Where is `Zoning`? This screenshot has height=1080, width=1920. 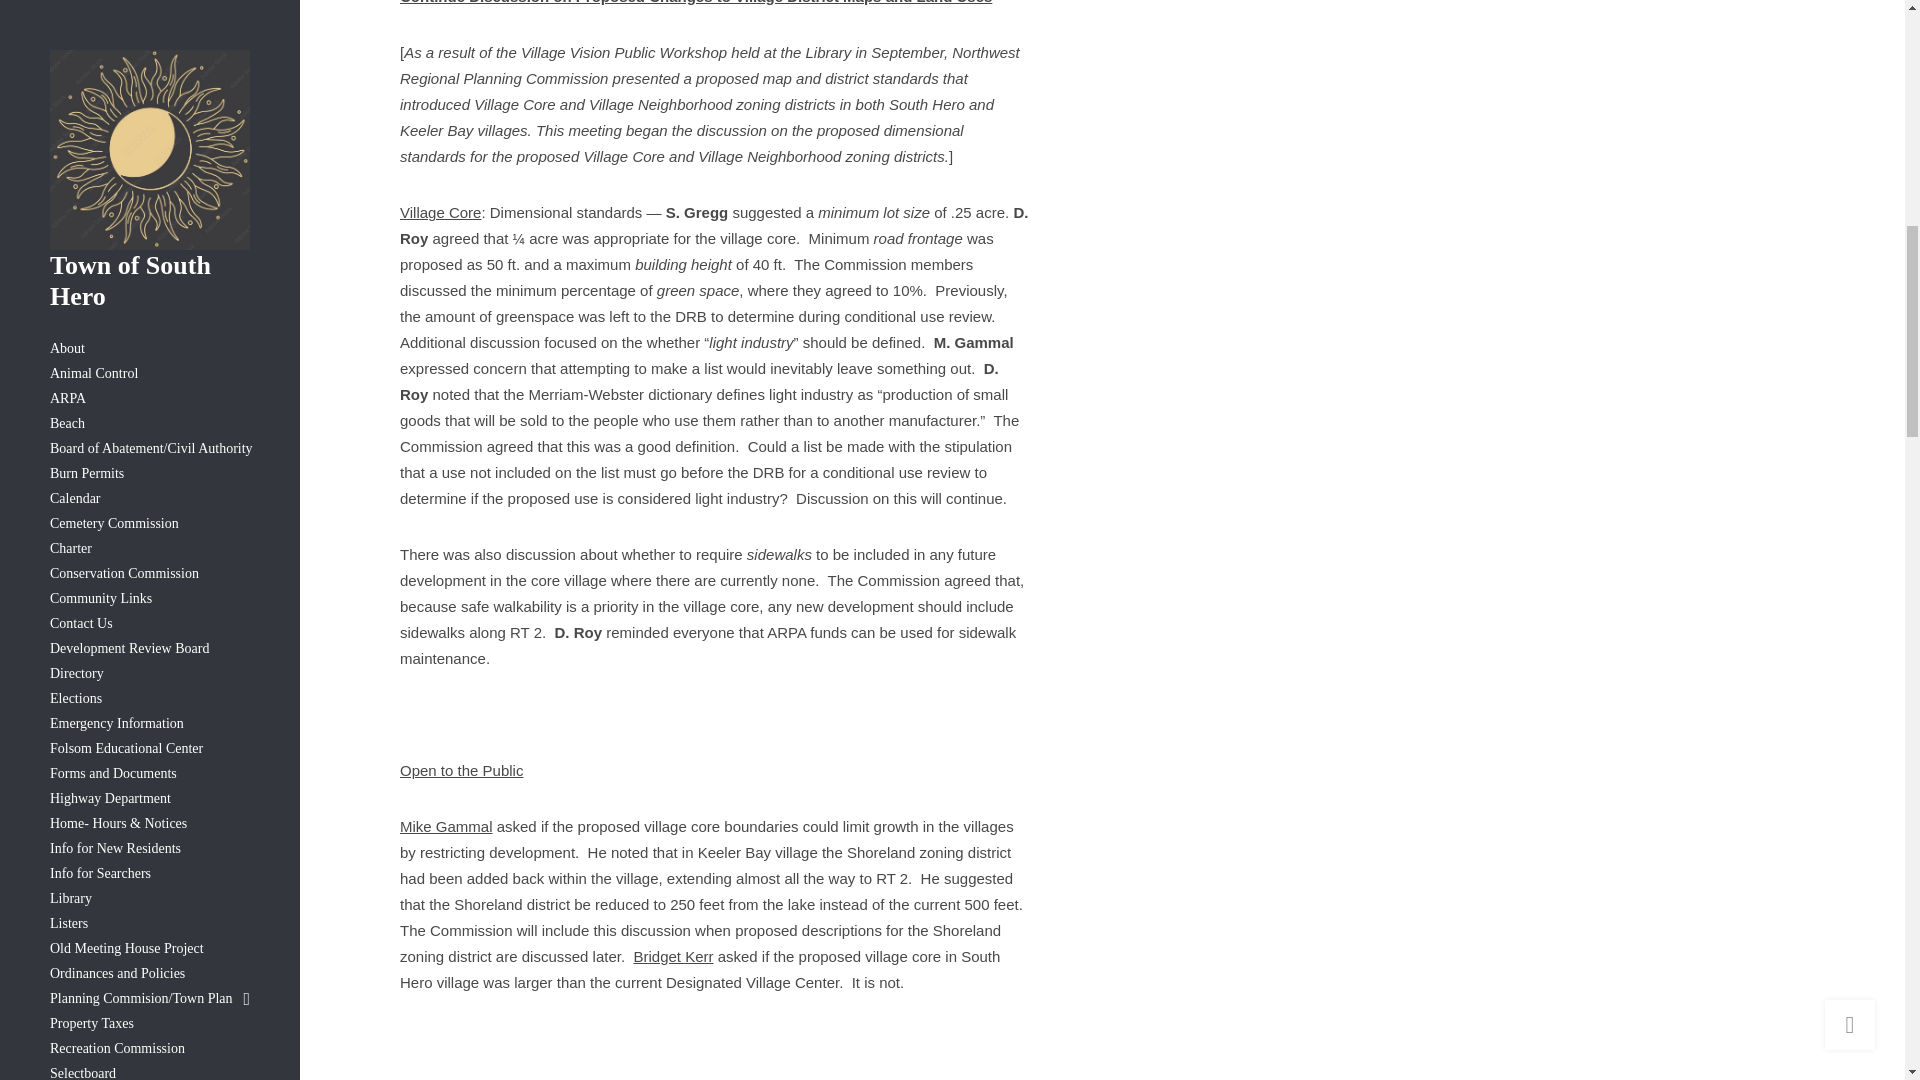
Zoning is located at coordinates (149, 143).